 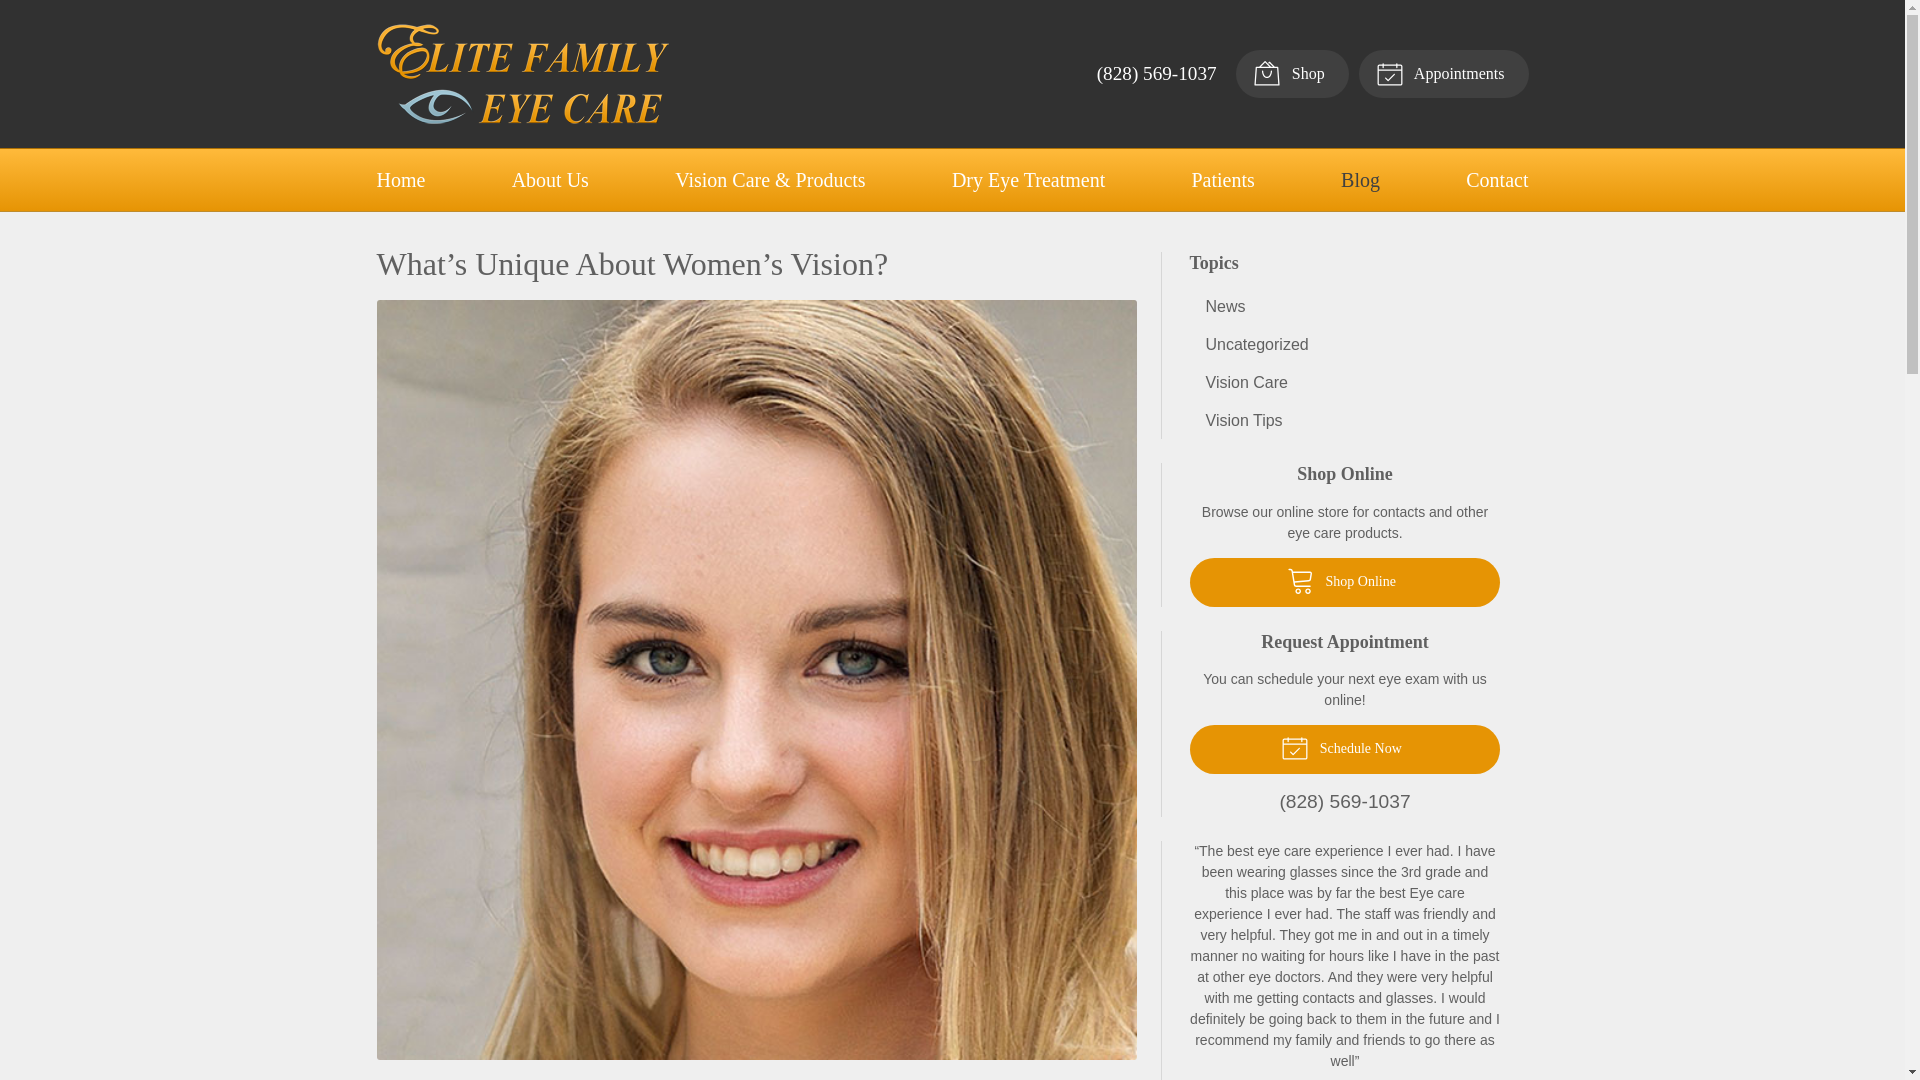 I want to click on Call practice, so click(x=1346, y=802).